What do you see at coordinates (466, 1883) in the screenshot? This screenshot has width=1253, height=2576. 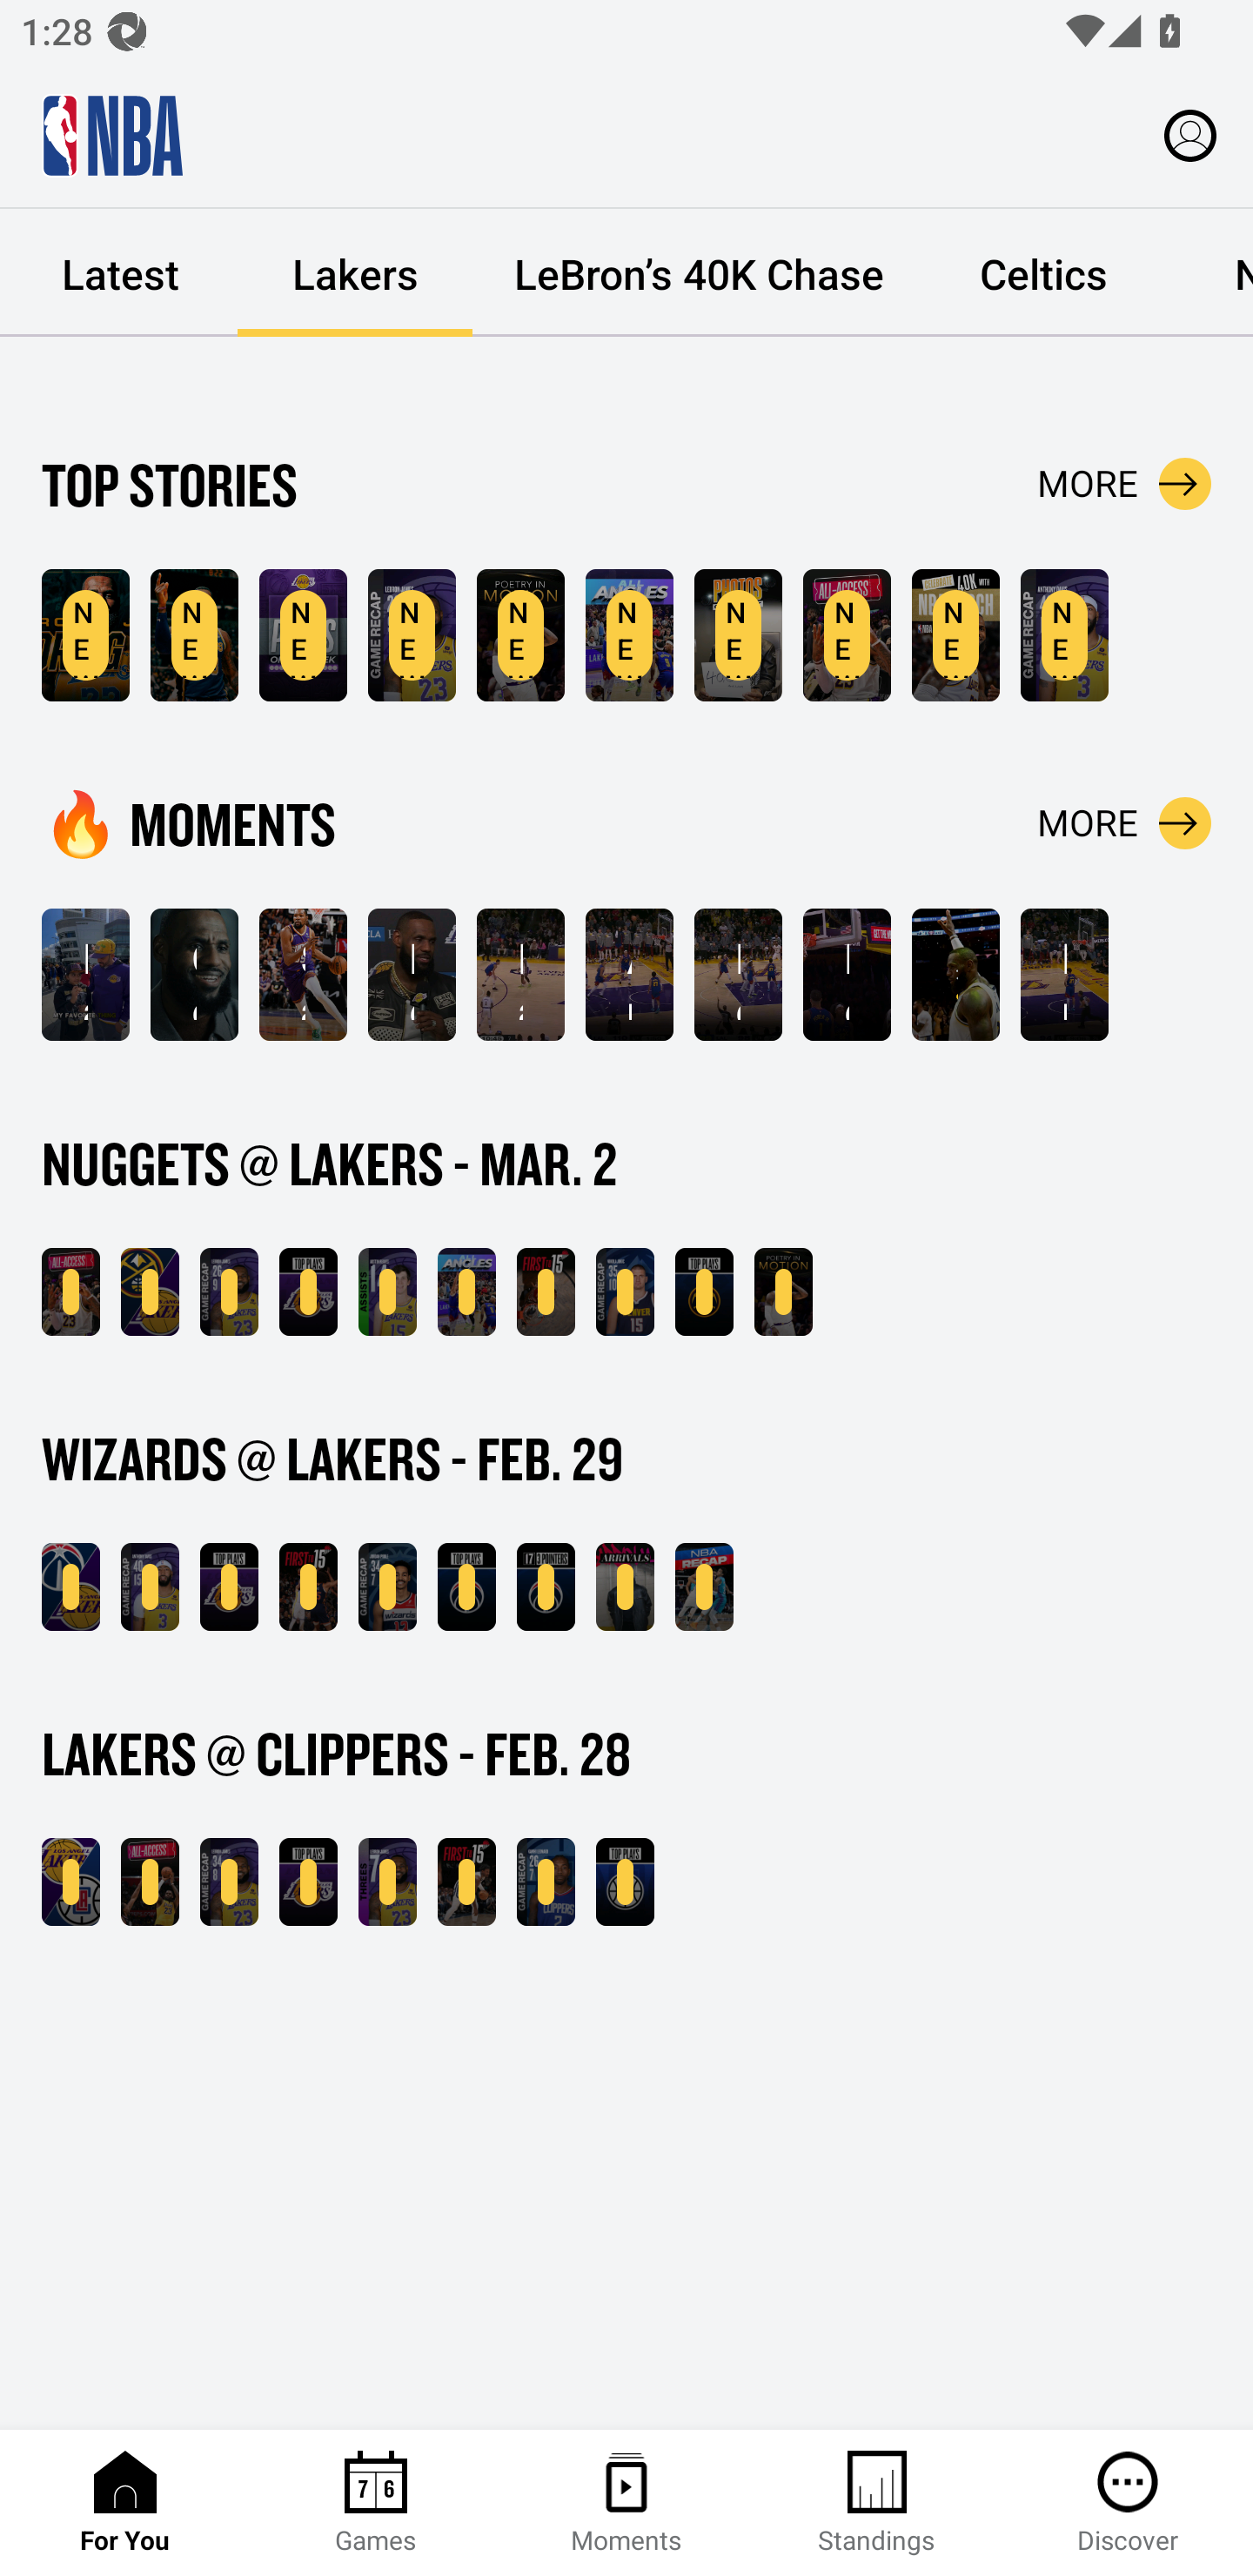 I see `First To 15: Feb. 28th NEW` at bounding box center [466, 1883].